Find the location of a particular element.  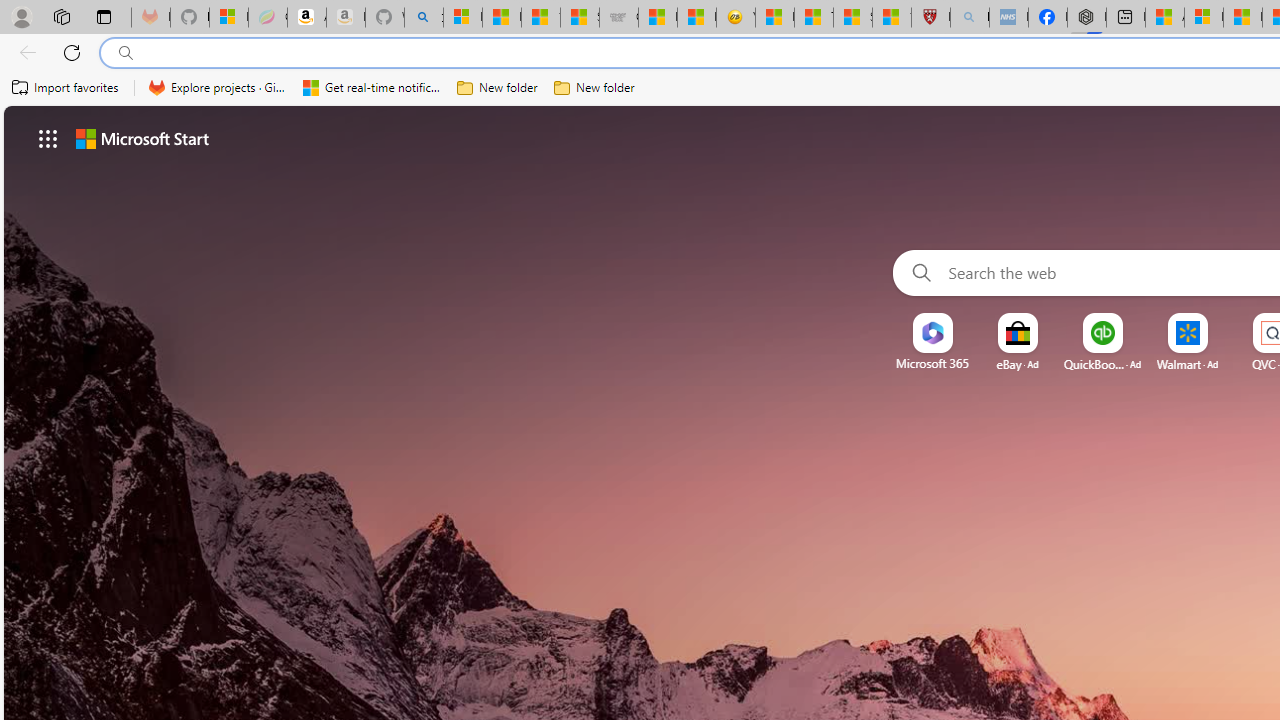

Nordace - Nordace Siena Is Not An Ordinary Backpack is located at coordinates (1086, 18).